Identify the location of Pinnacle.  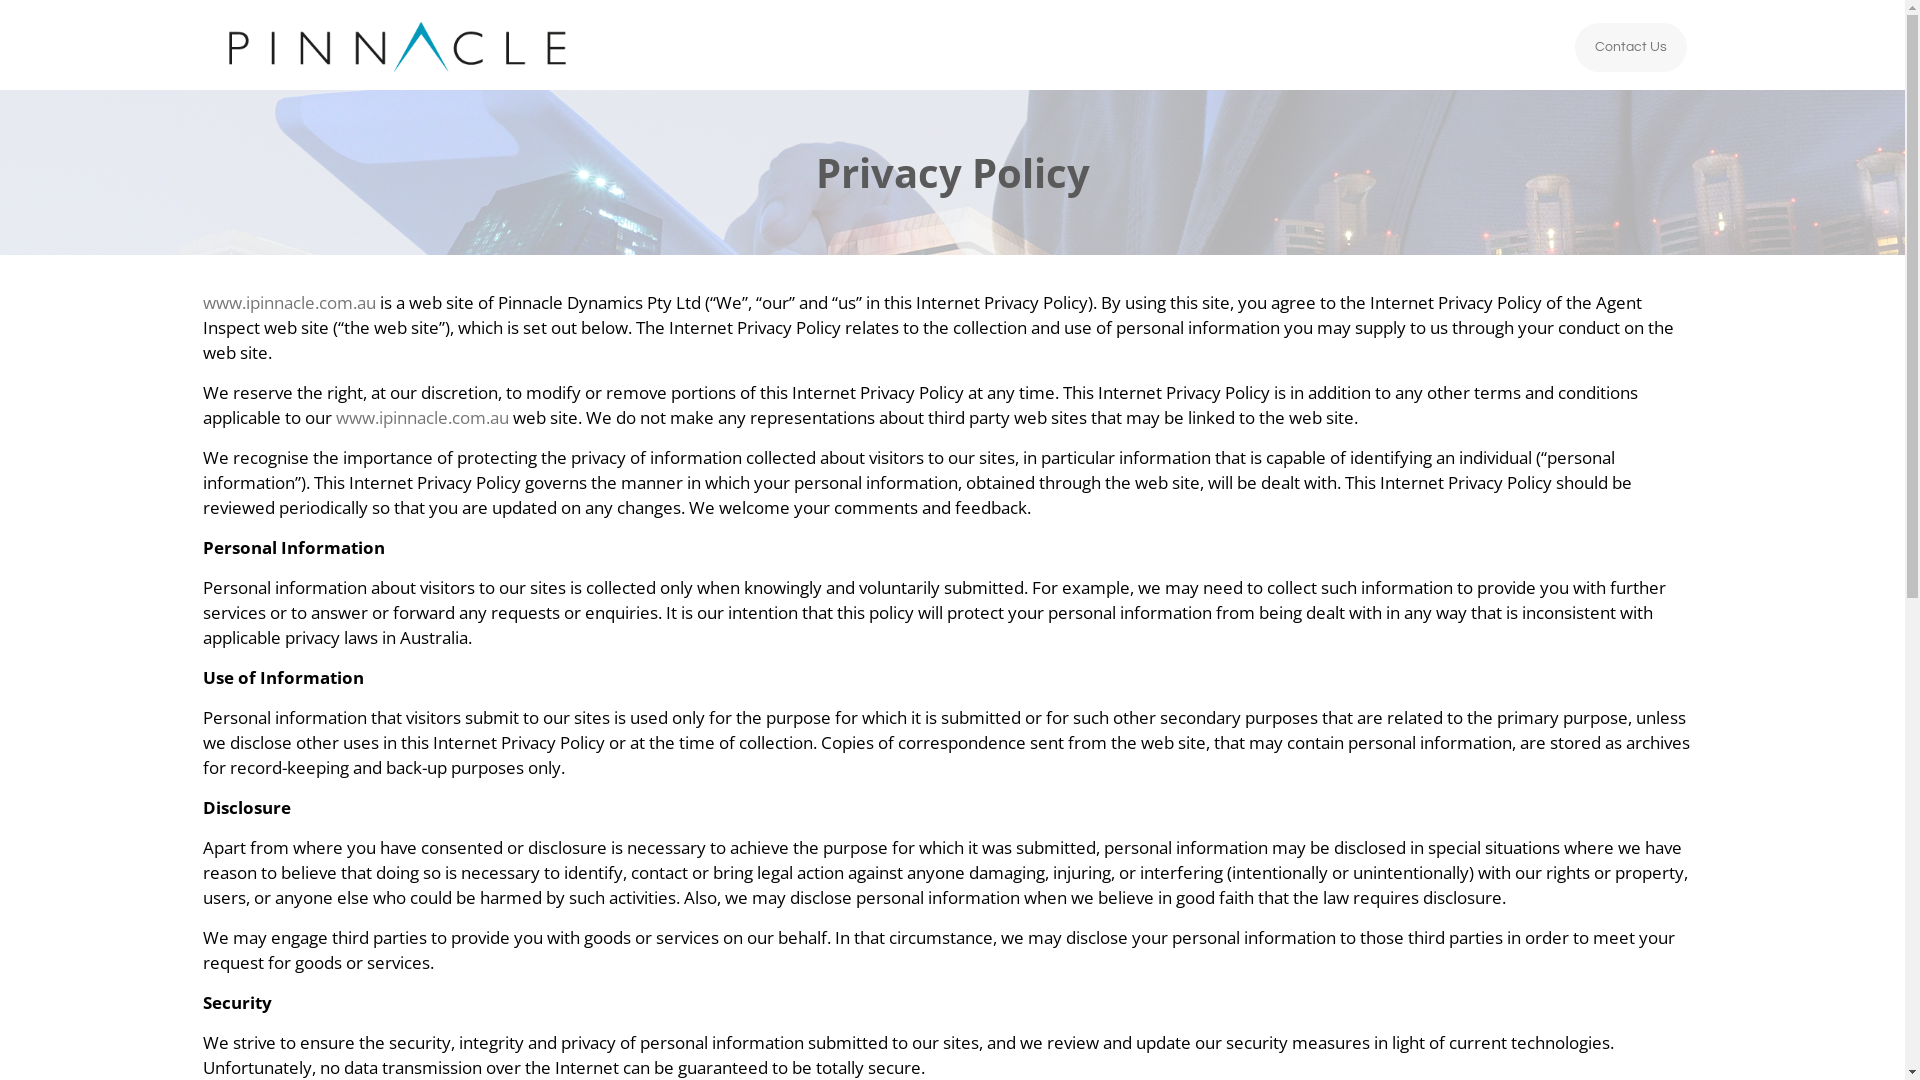
(398, 45).